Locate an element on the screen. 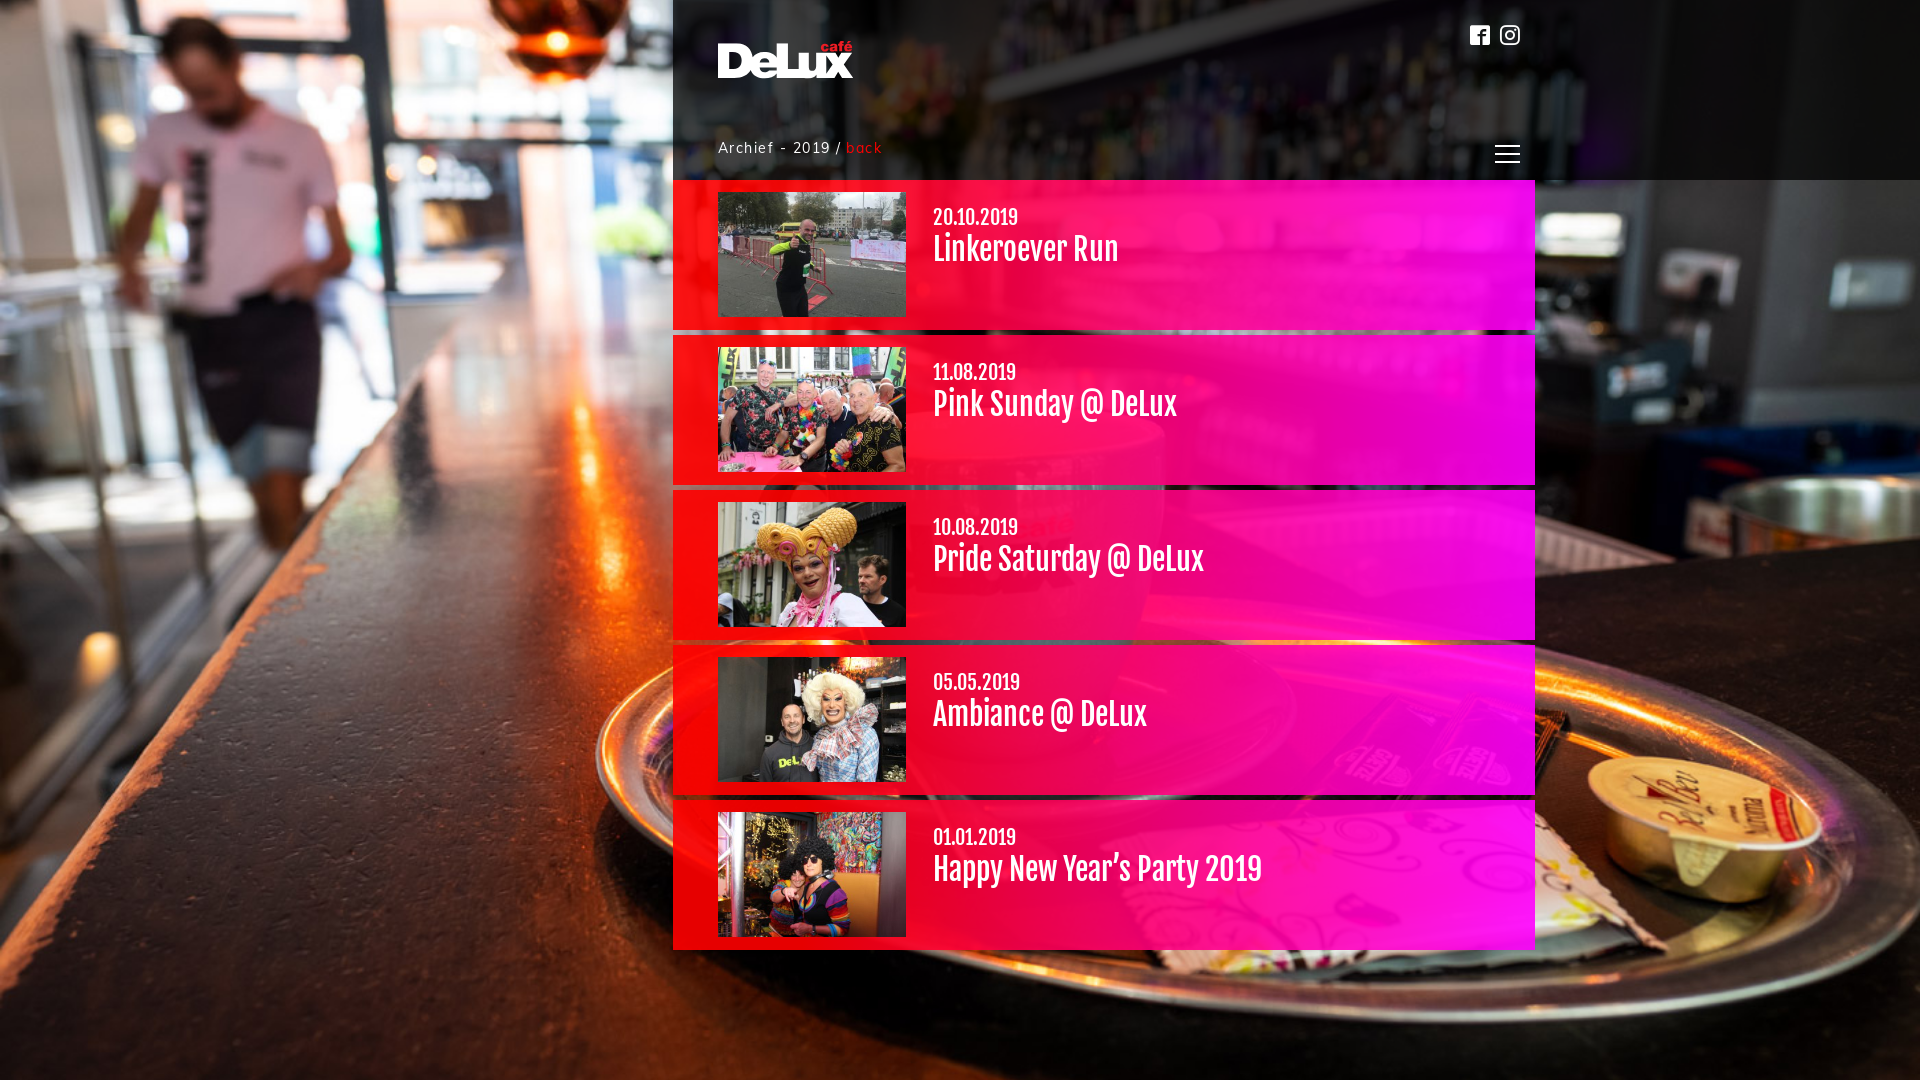 Image resolution: width=1920 pixels, height=1080 pixels. 11.08.2019
Pink Sunday @ DeLux is located at coordinates (1104, 410).